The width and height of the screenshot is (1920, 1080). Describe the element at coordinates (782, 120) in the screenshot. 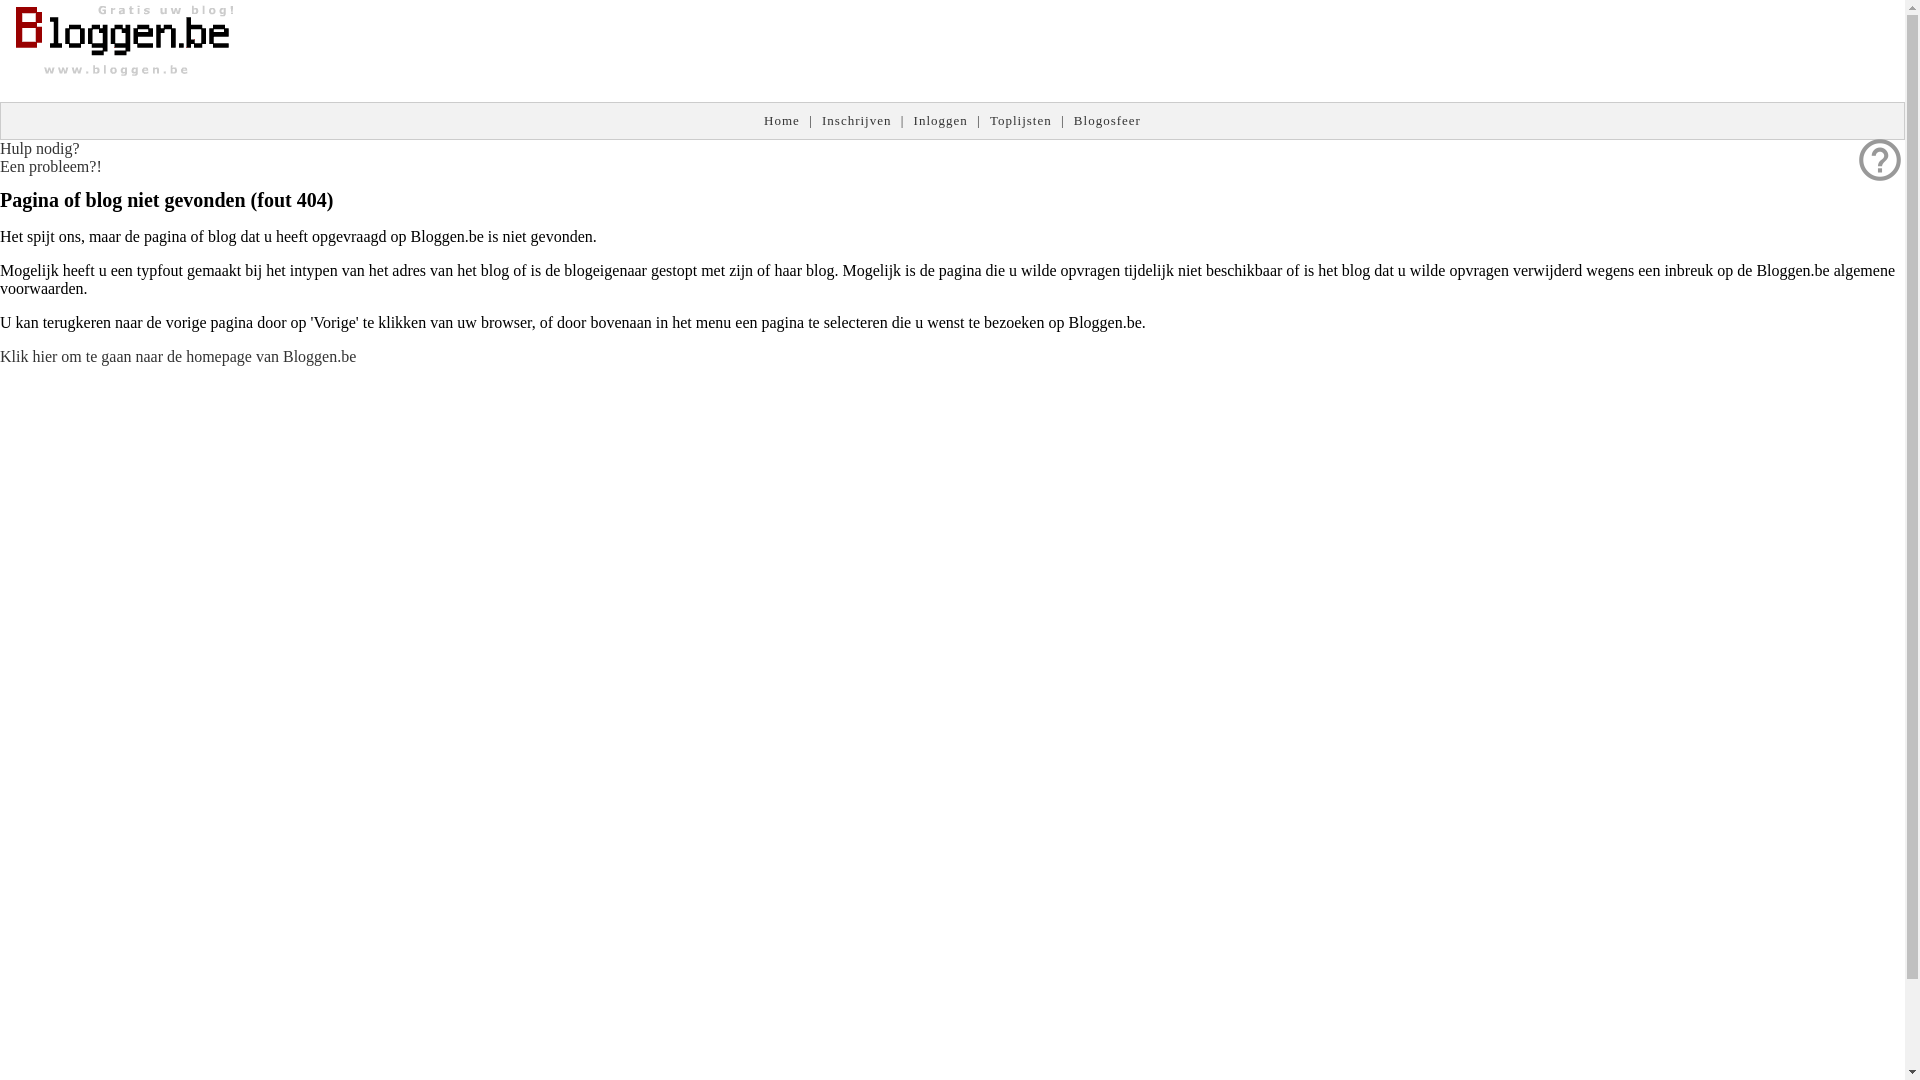

I see `Home` at that location.